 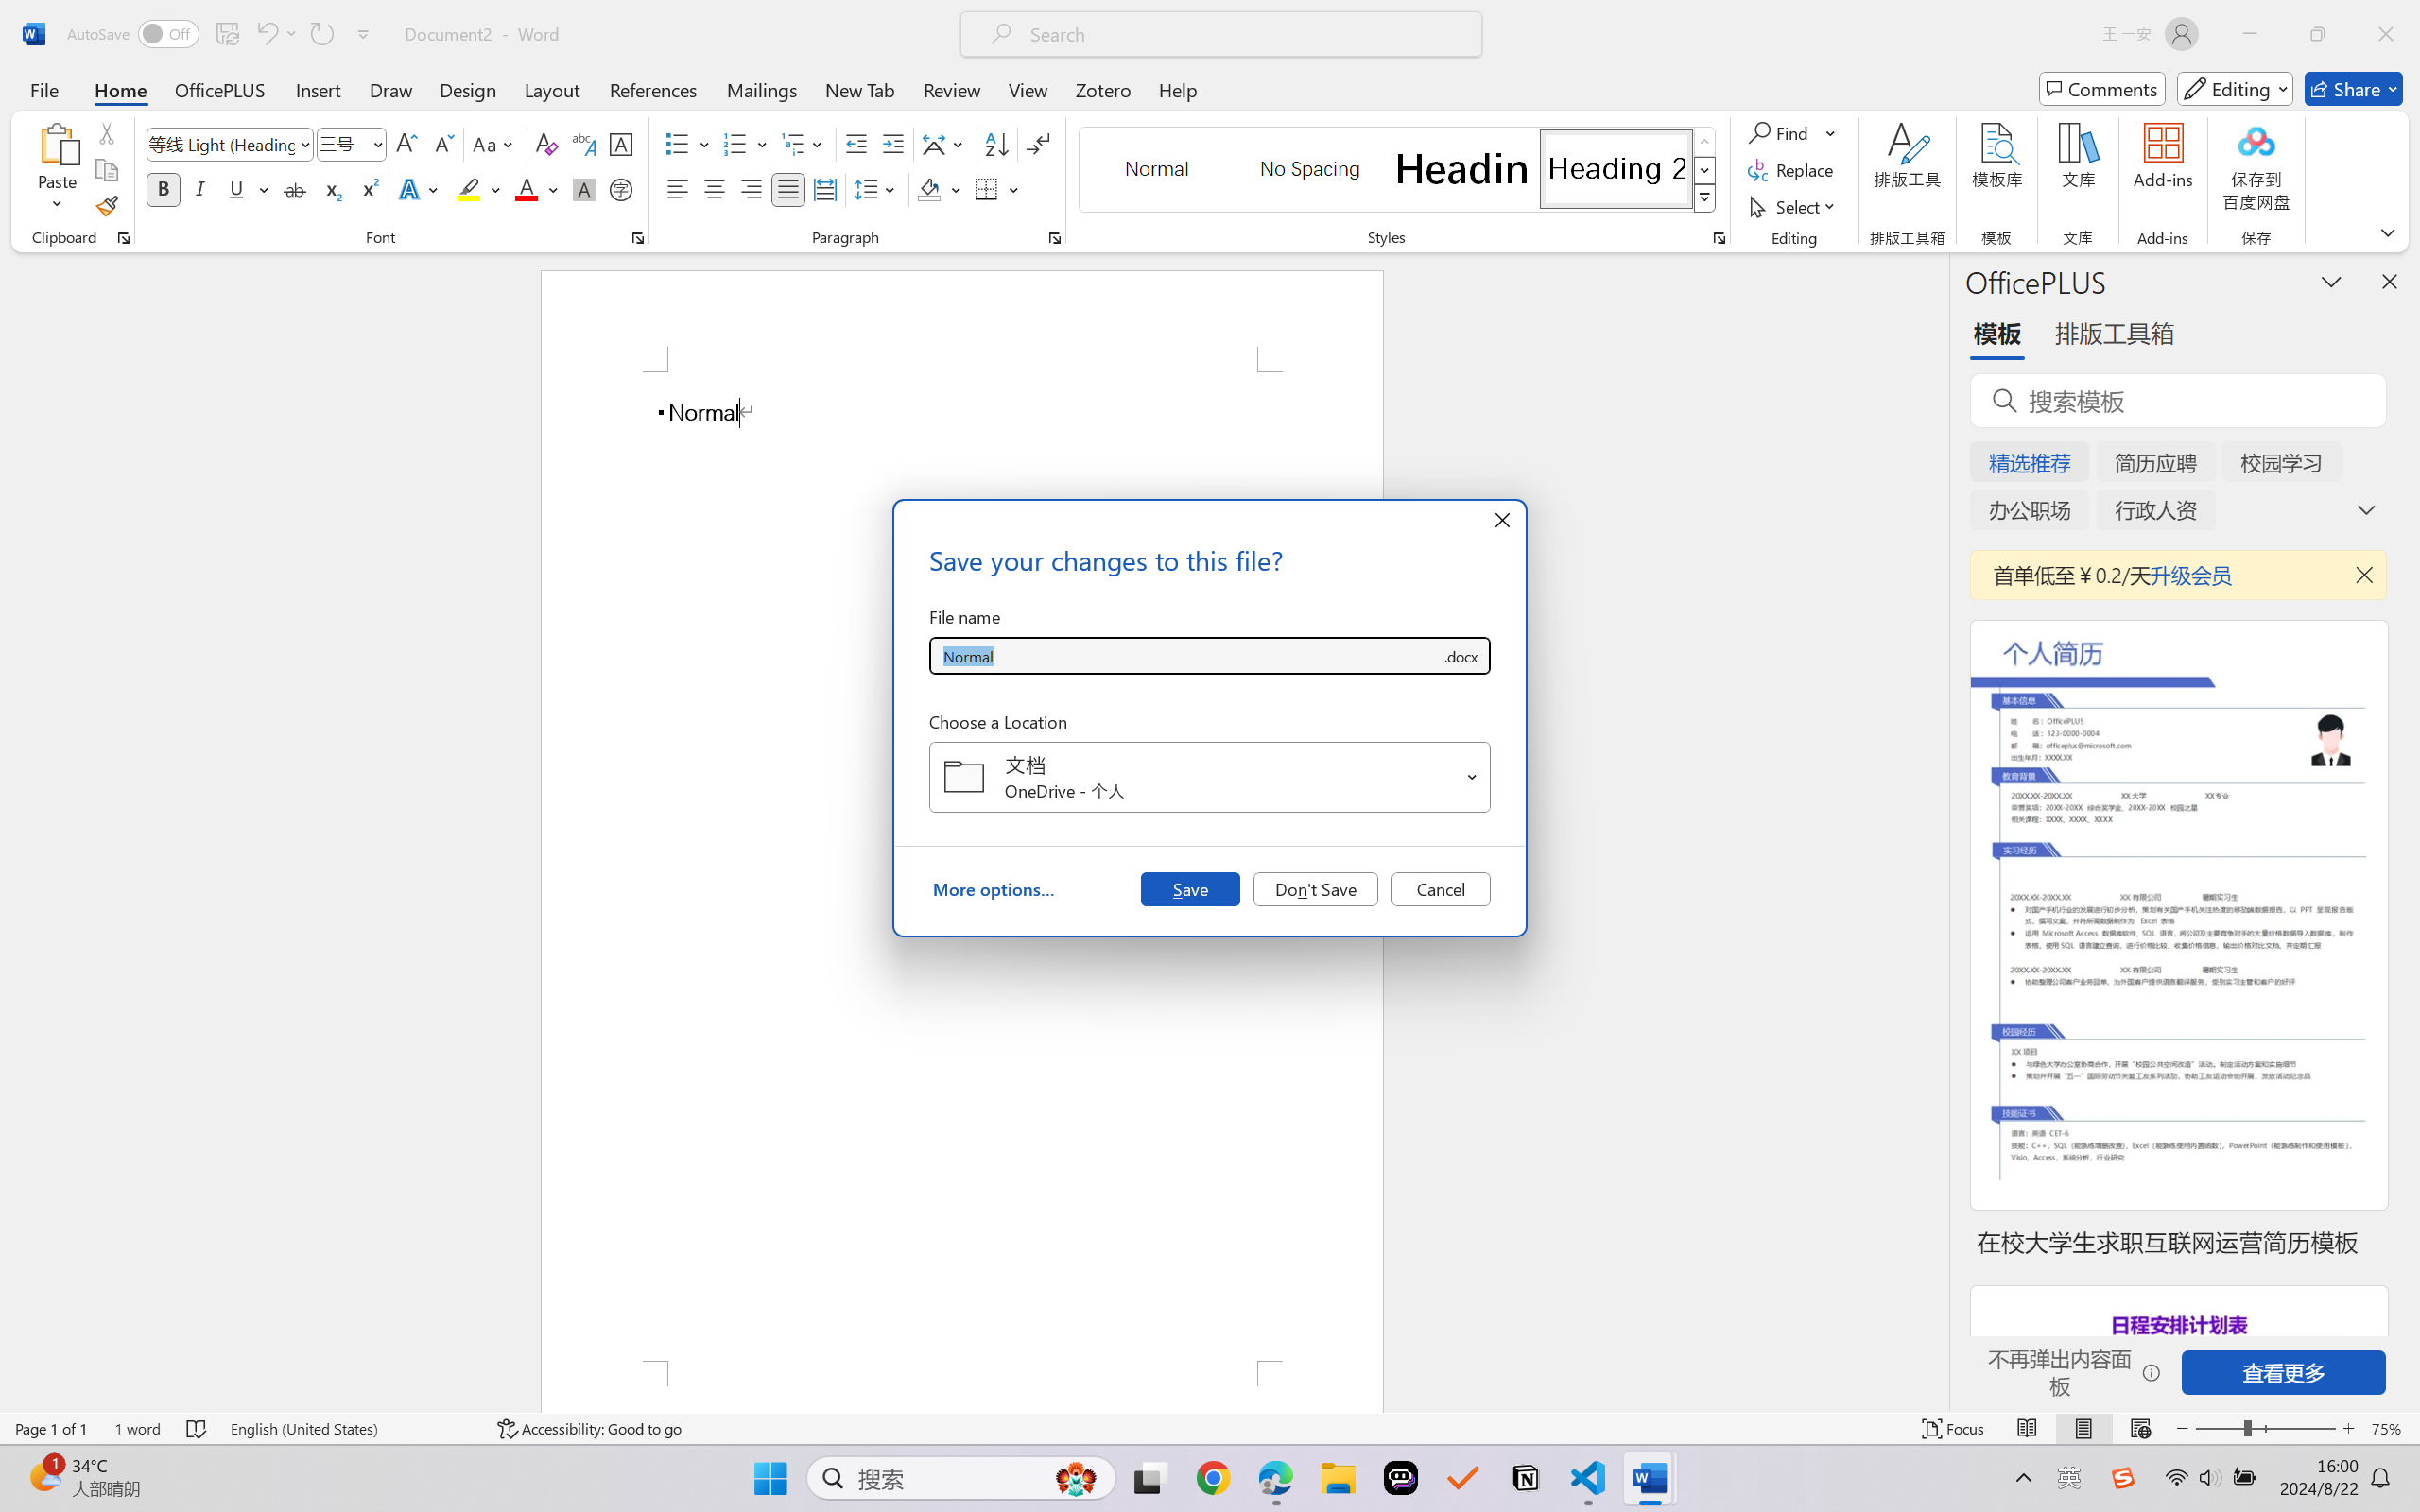 I want to click on More Options, so click(x=1832, y=132).